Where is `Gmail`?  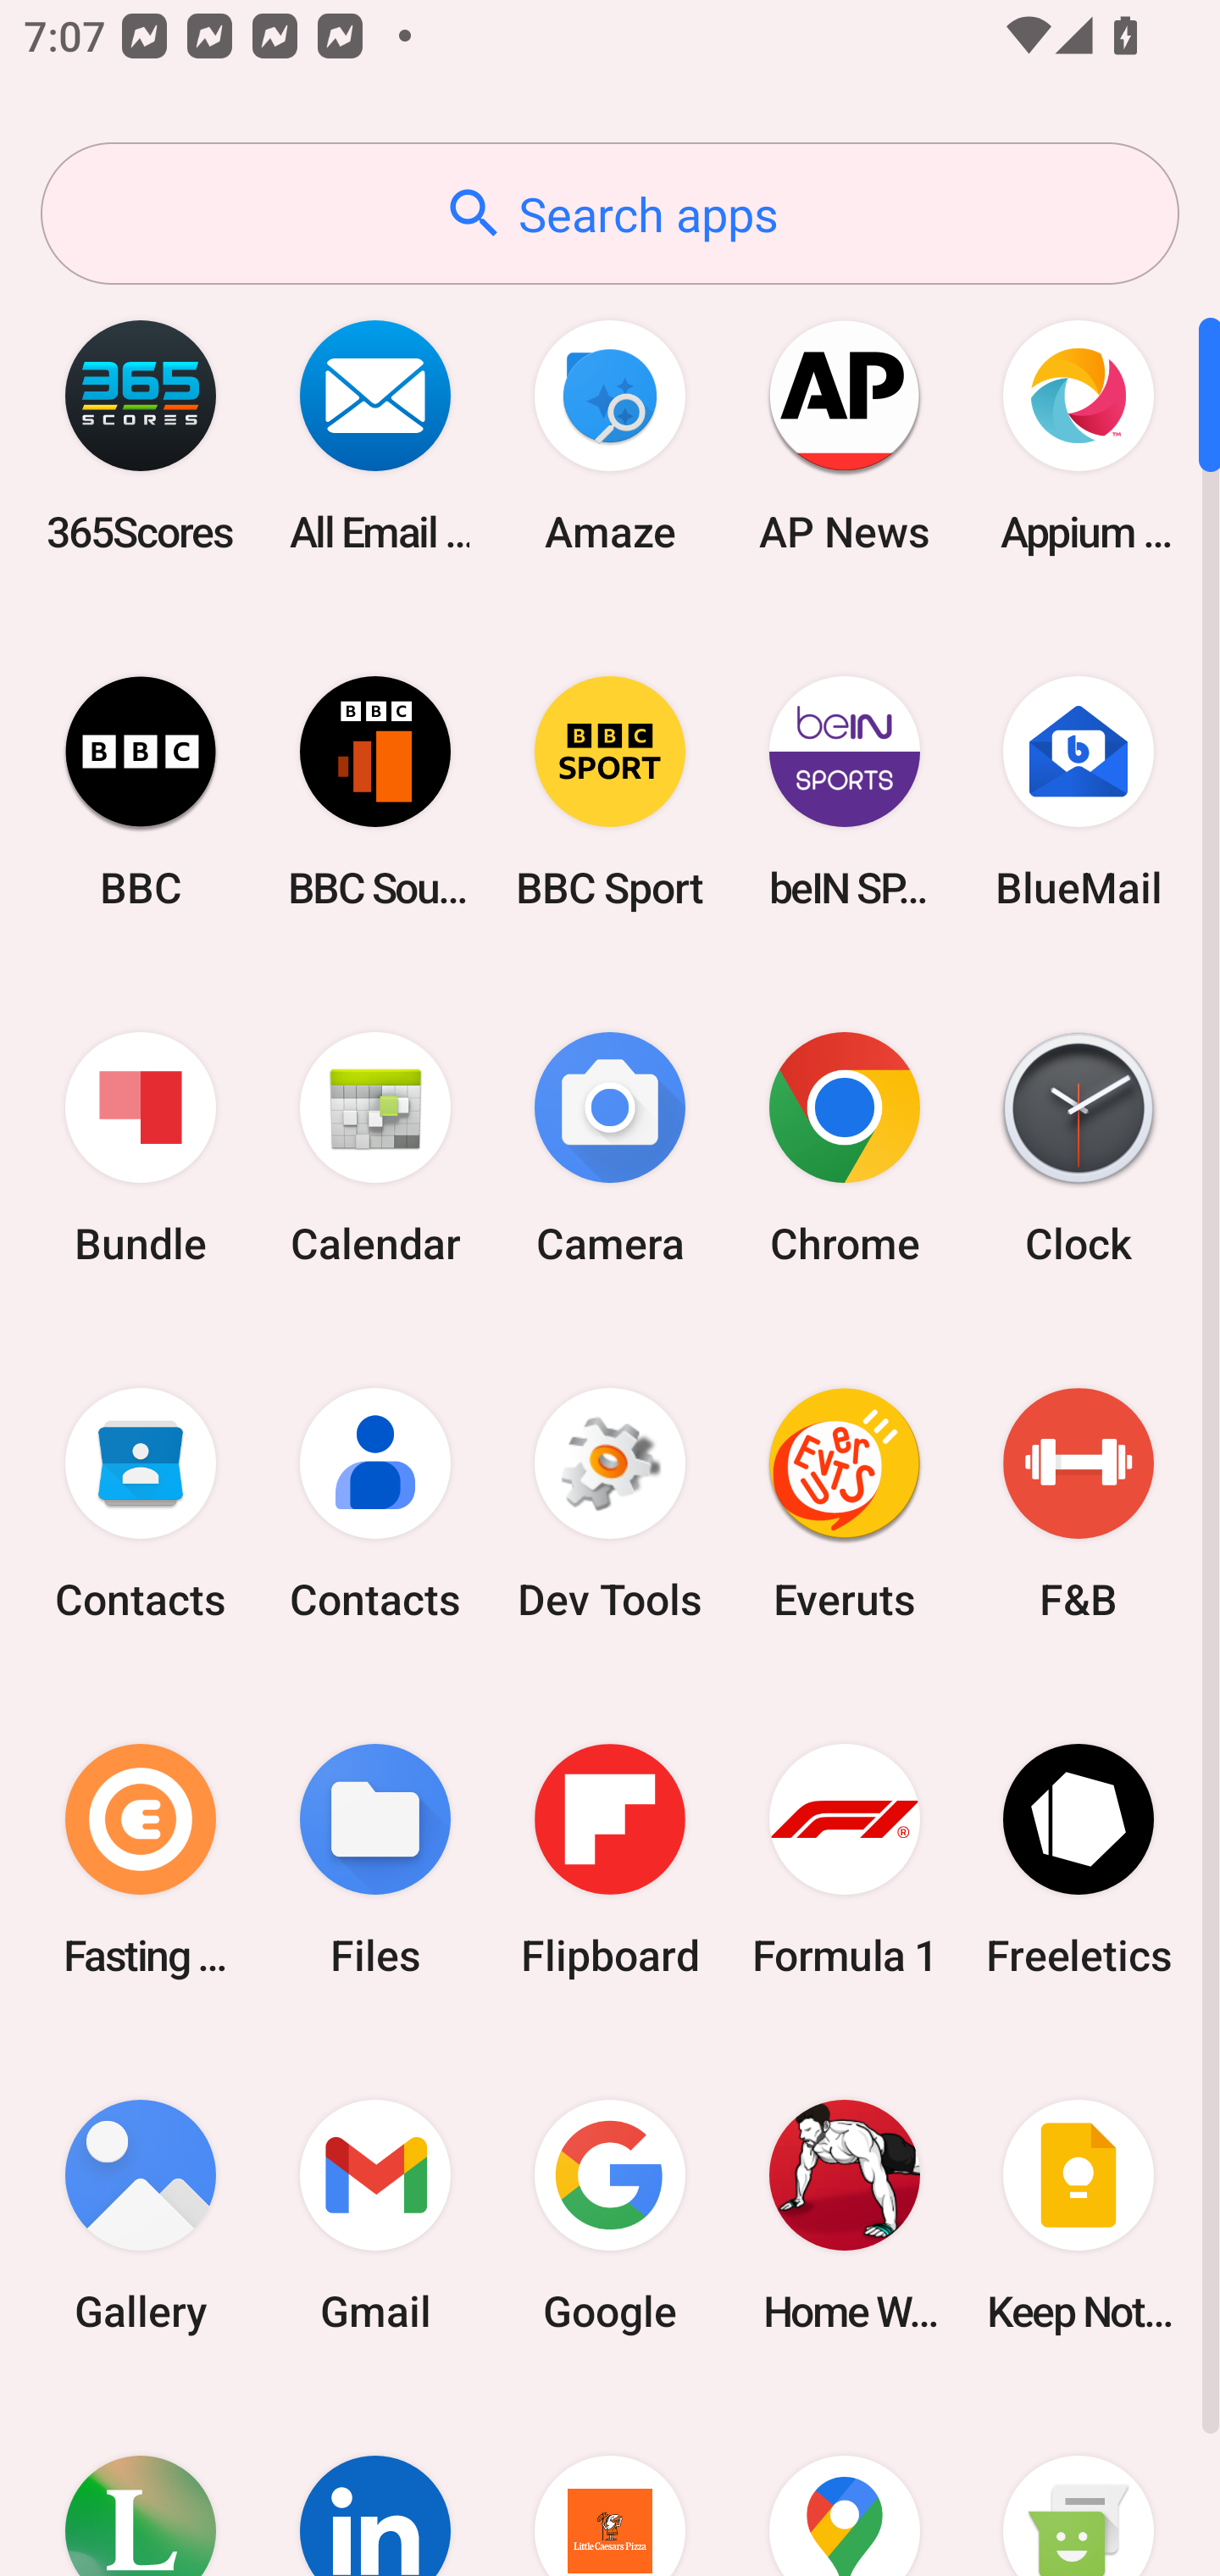 Gmail is located at coordinates (375, 2215).